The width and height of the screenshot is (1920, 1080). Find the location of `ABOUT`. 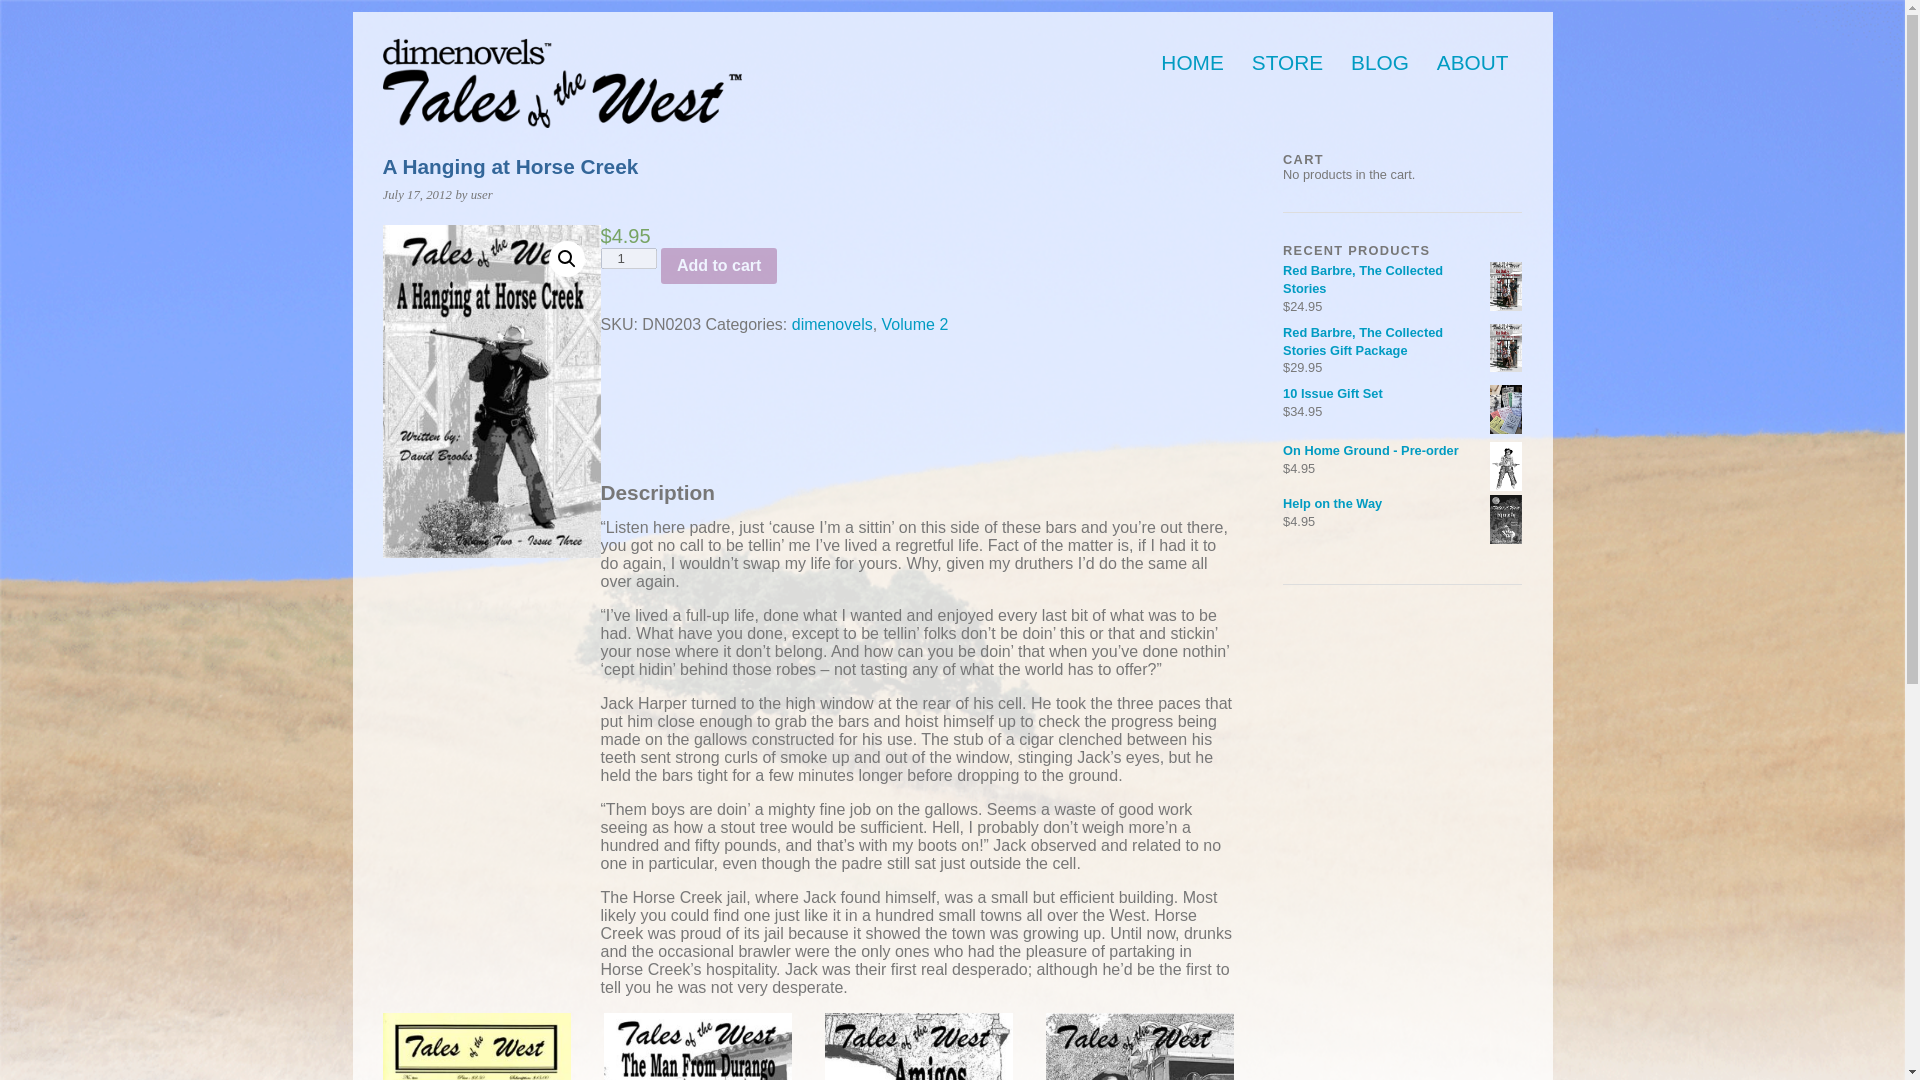

ABOUT is located at coordinates (1472, 63).